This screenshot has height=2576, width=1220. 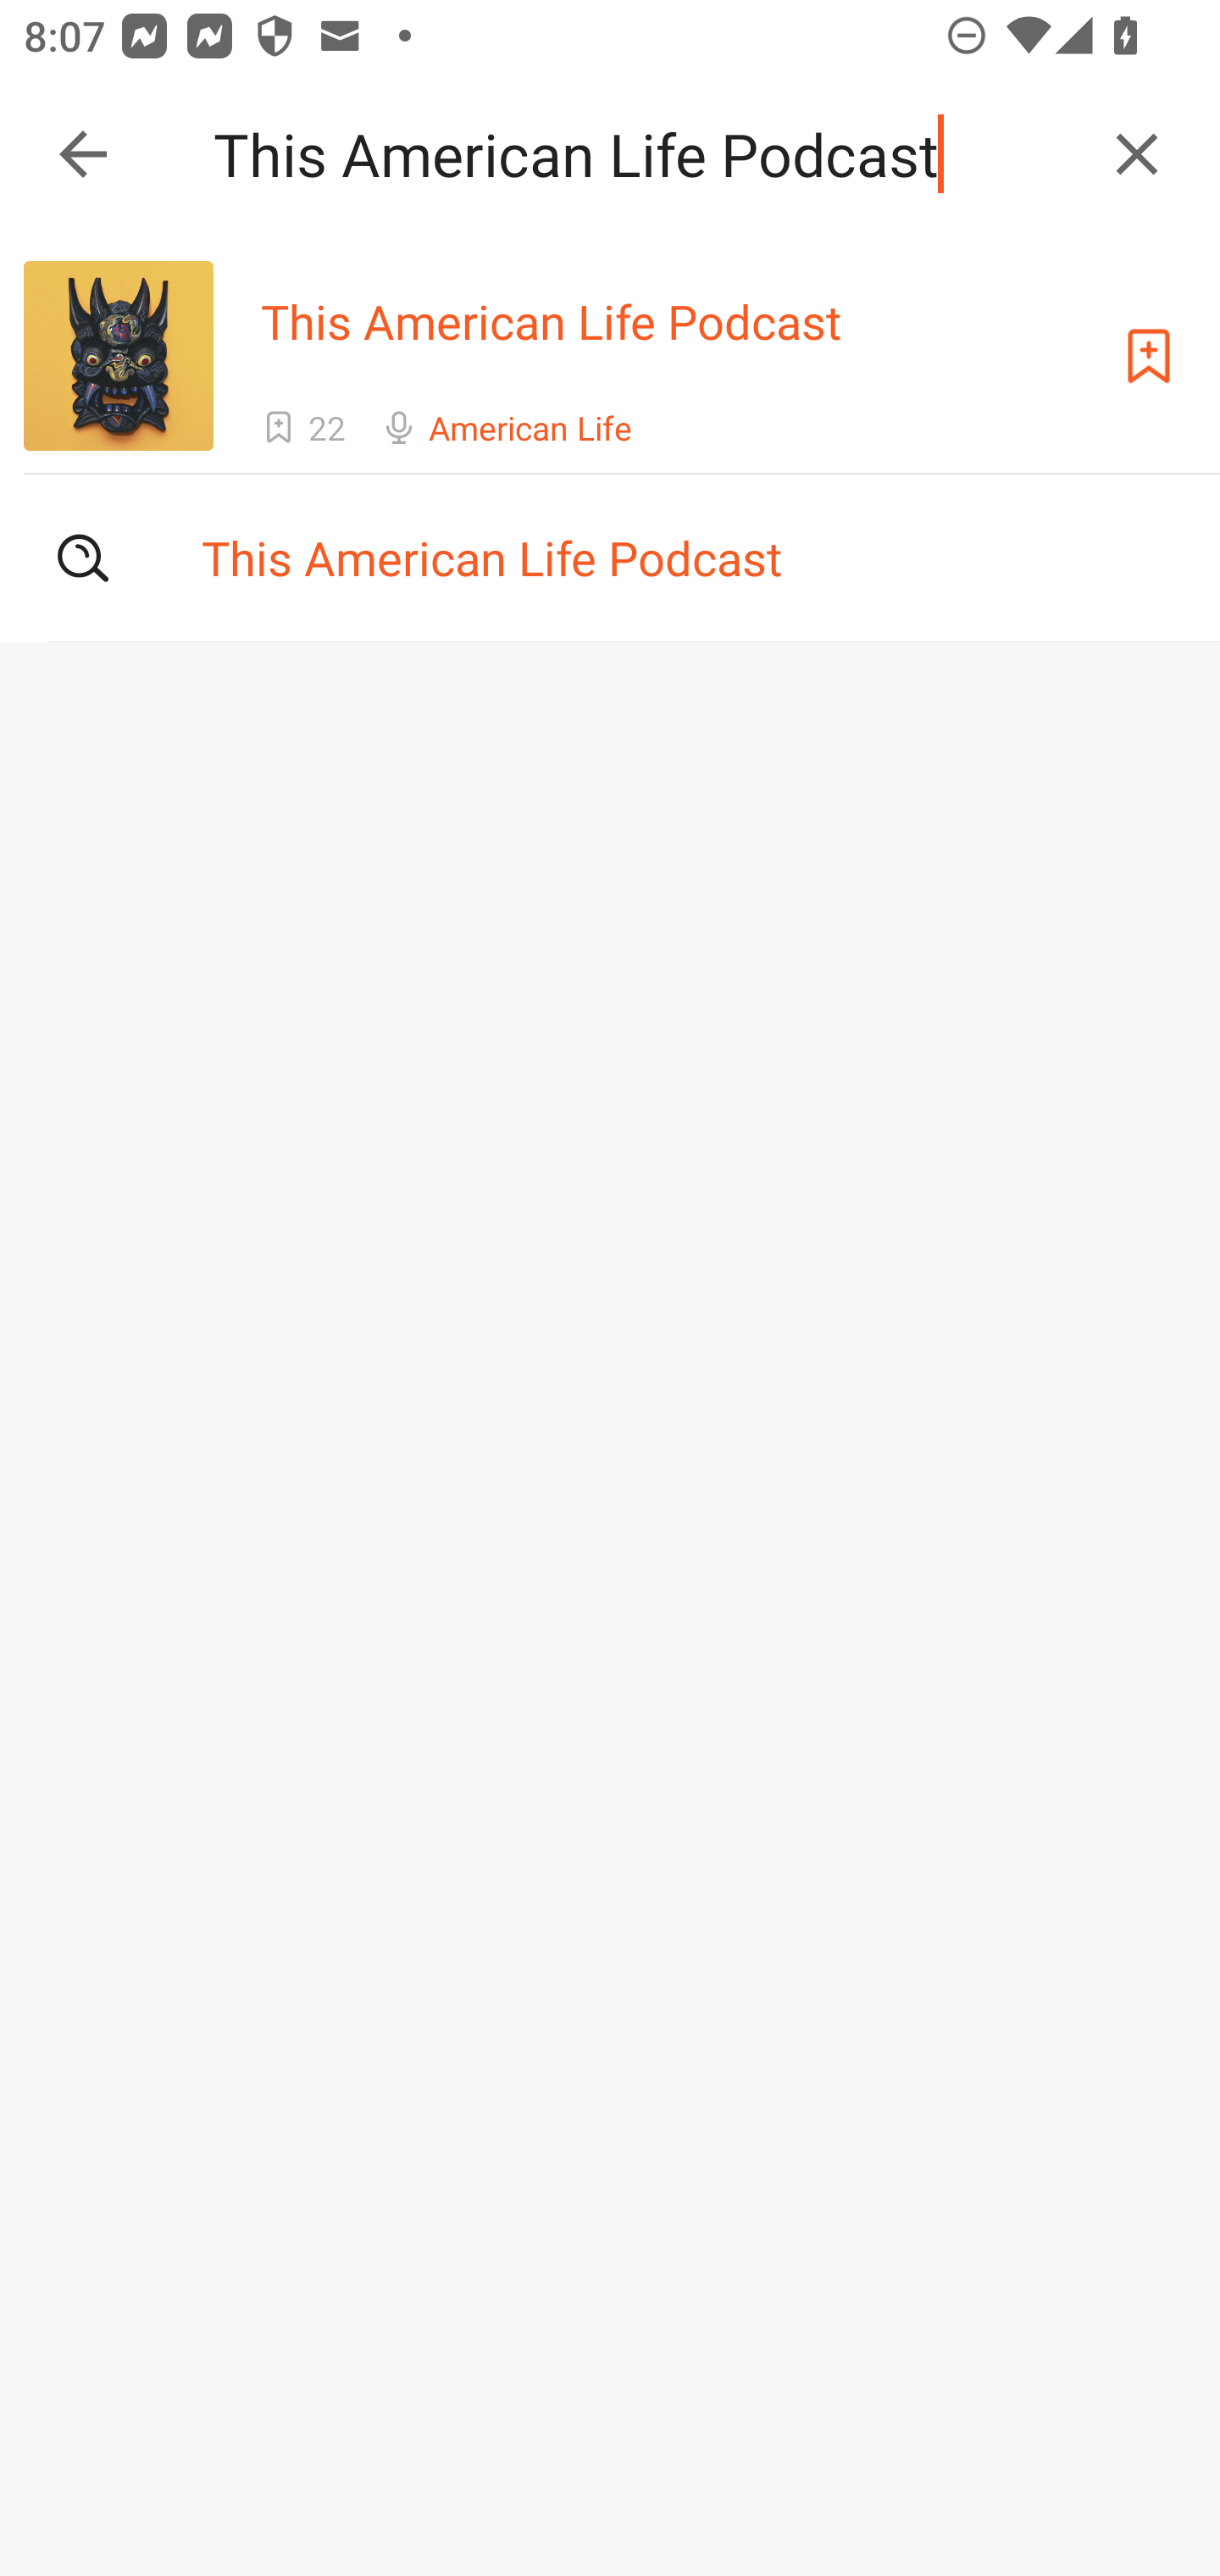 I want to click on  This American Life Podcast, so click(x=610, y=558).